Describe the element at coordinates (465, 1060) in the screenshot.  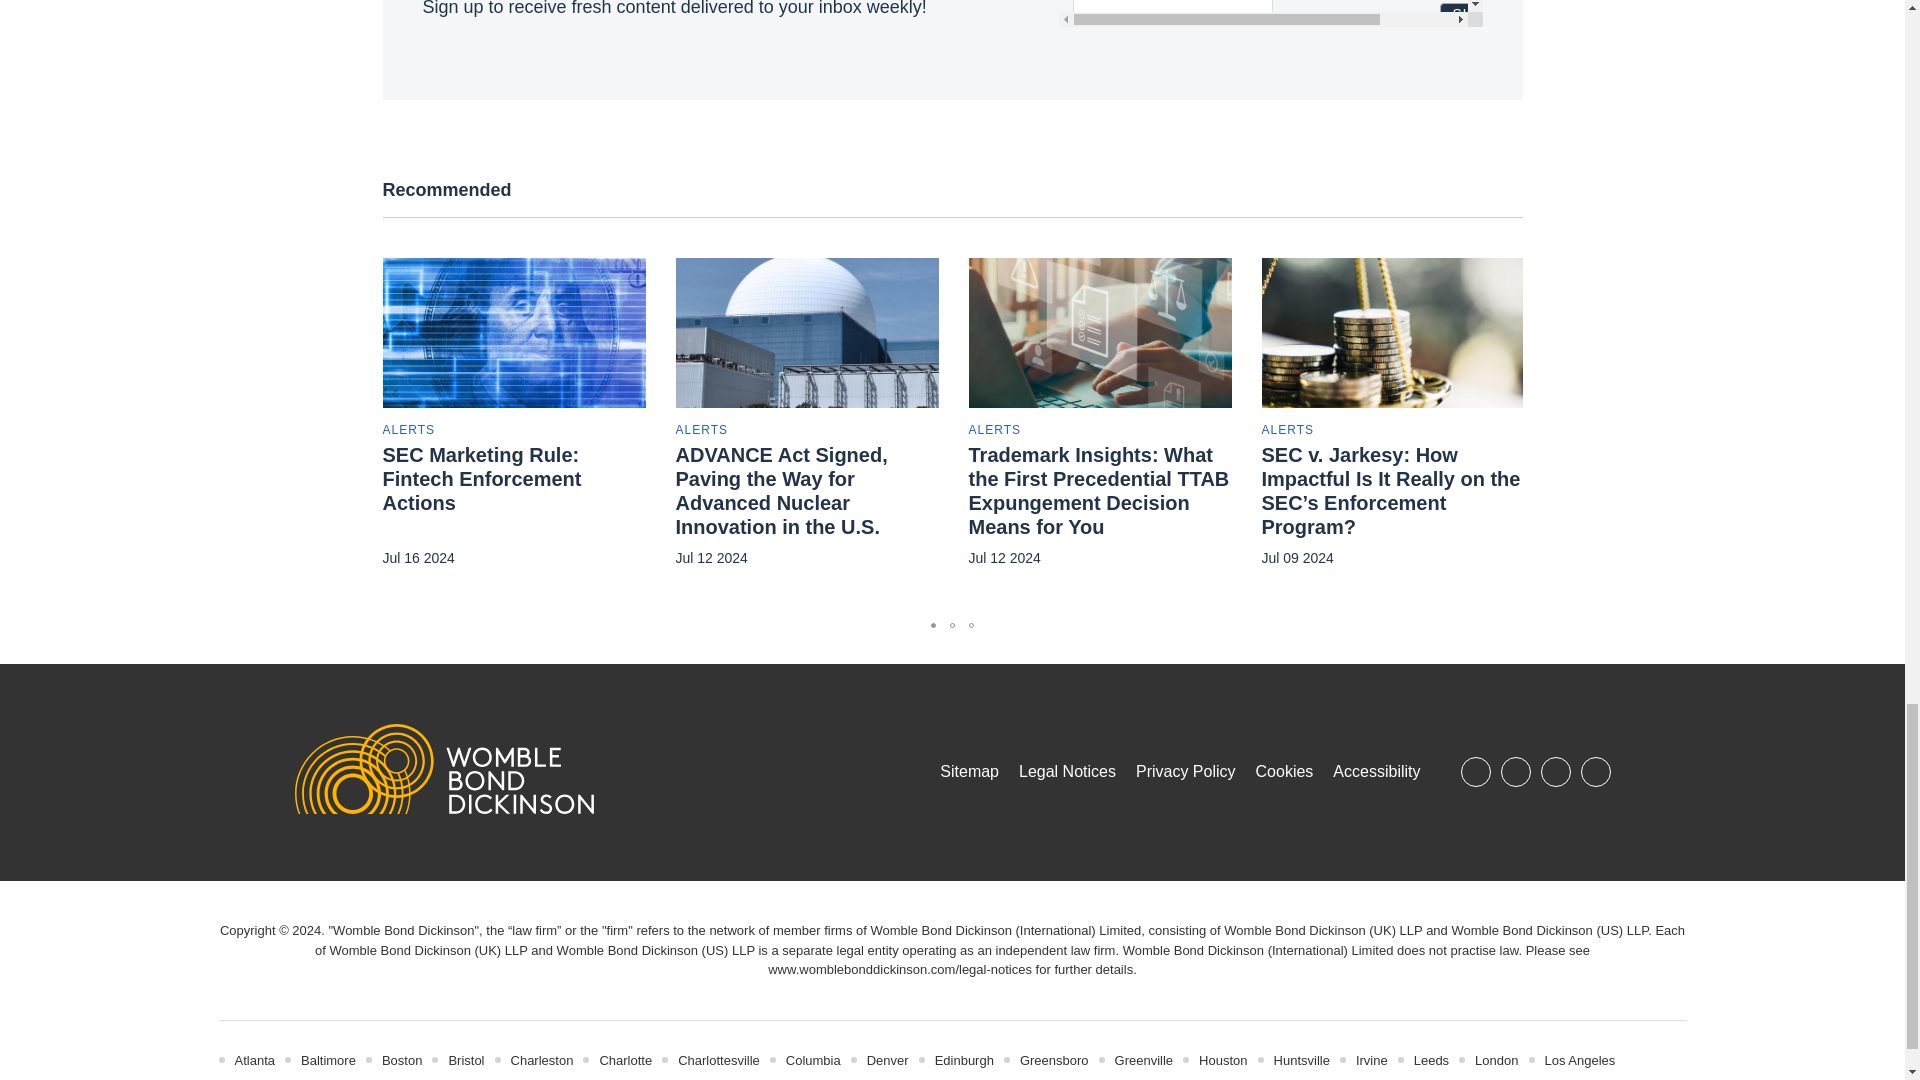
I see `Bristol` at that location.